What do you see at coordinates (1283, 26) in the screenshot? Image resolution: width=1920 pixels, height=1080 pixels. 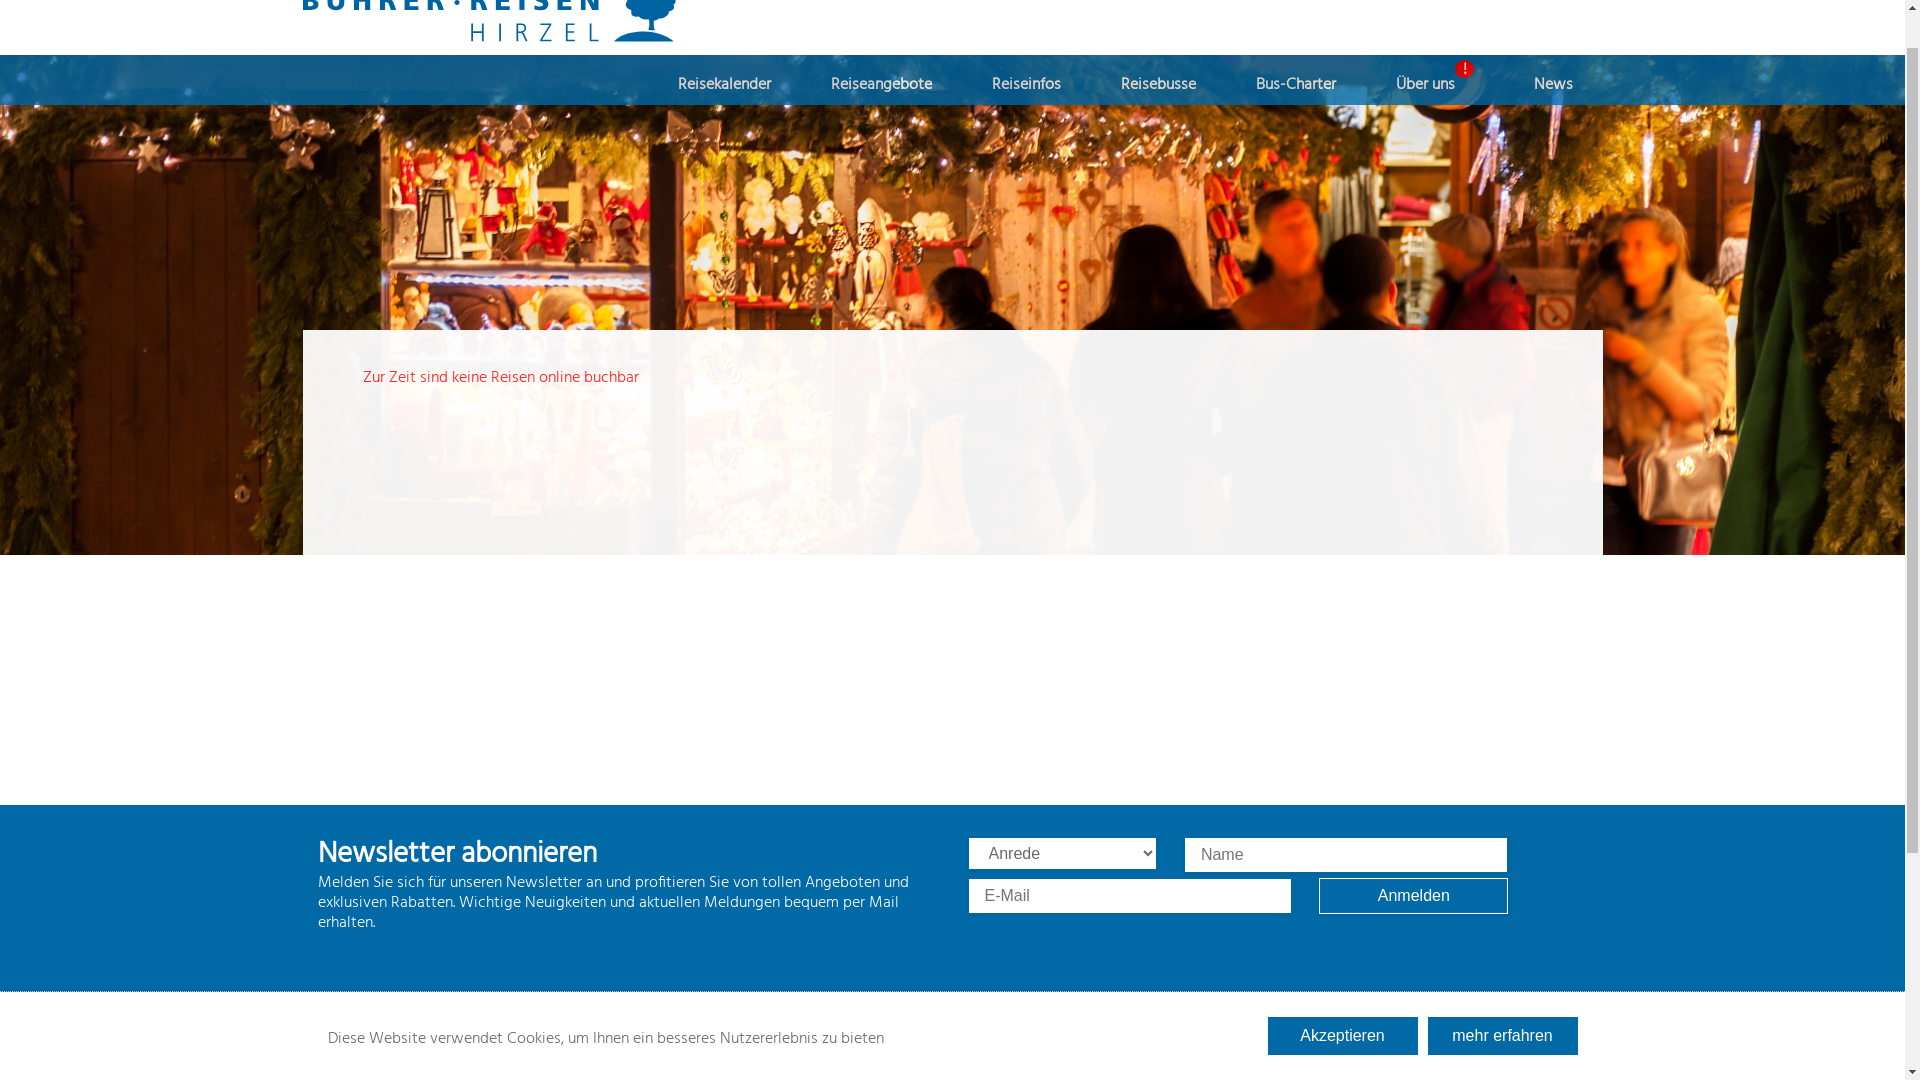 I see `Gutscheine` at bounding box center [1283, 26].